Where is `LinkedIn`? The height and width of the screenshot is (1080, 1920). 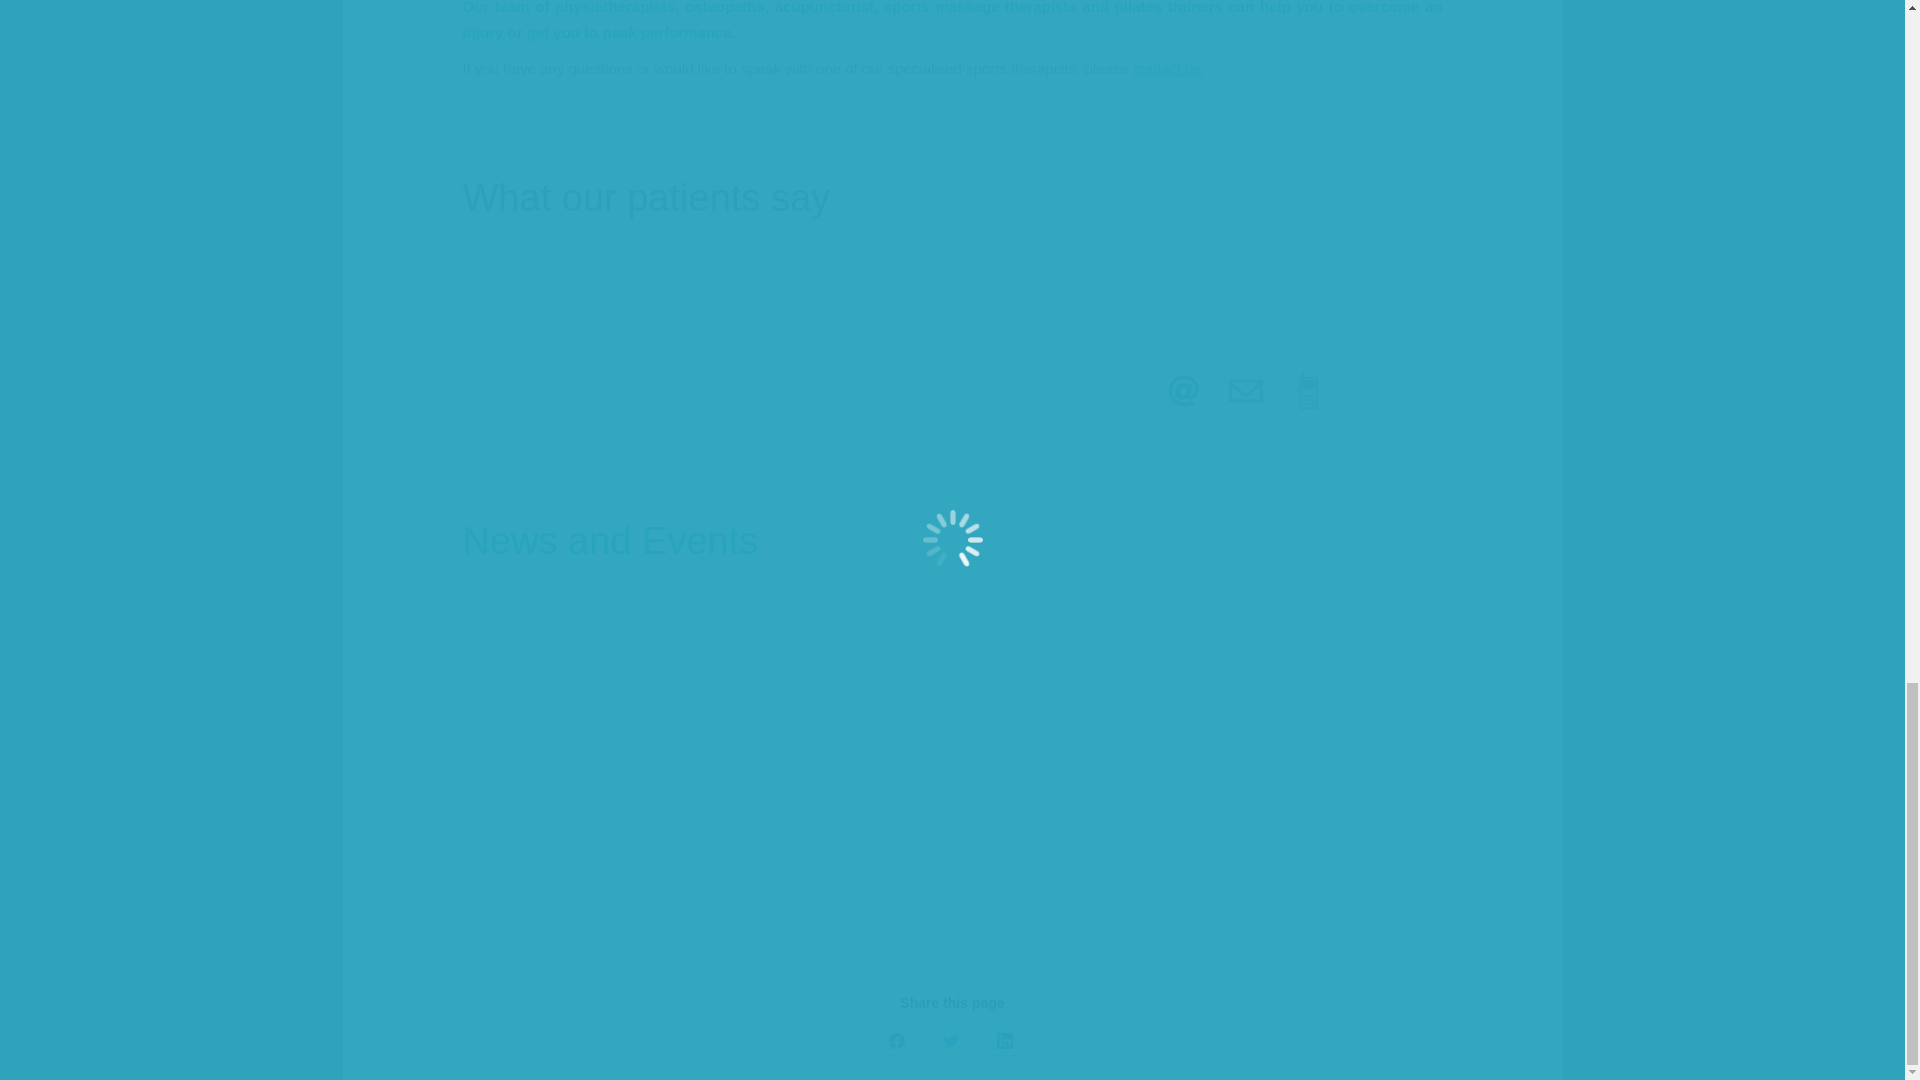
LinkedIn is located at coordinates (1004, 1041).